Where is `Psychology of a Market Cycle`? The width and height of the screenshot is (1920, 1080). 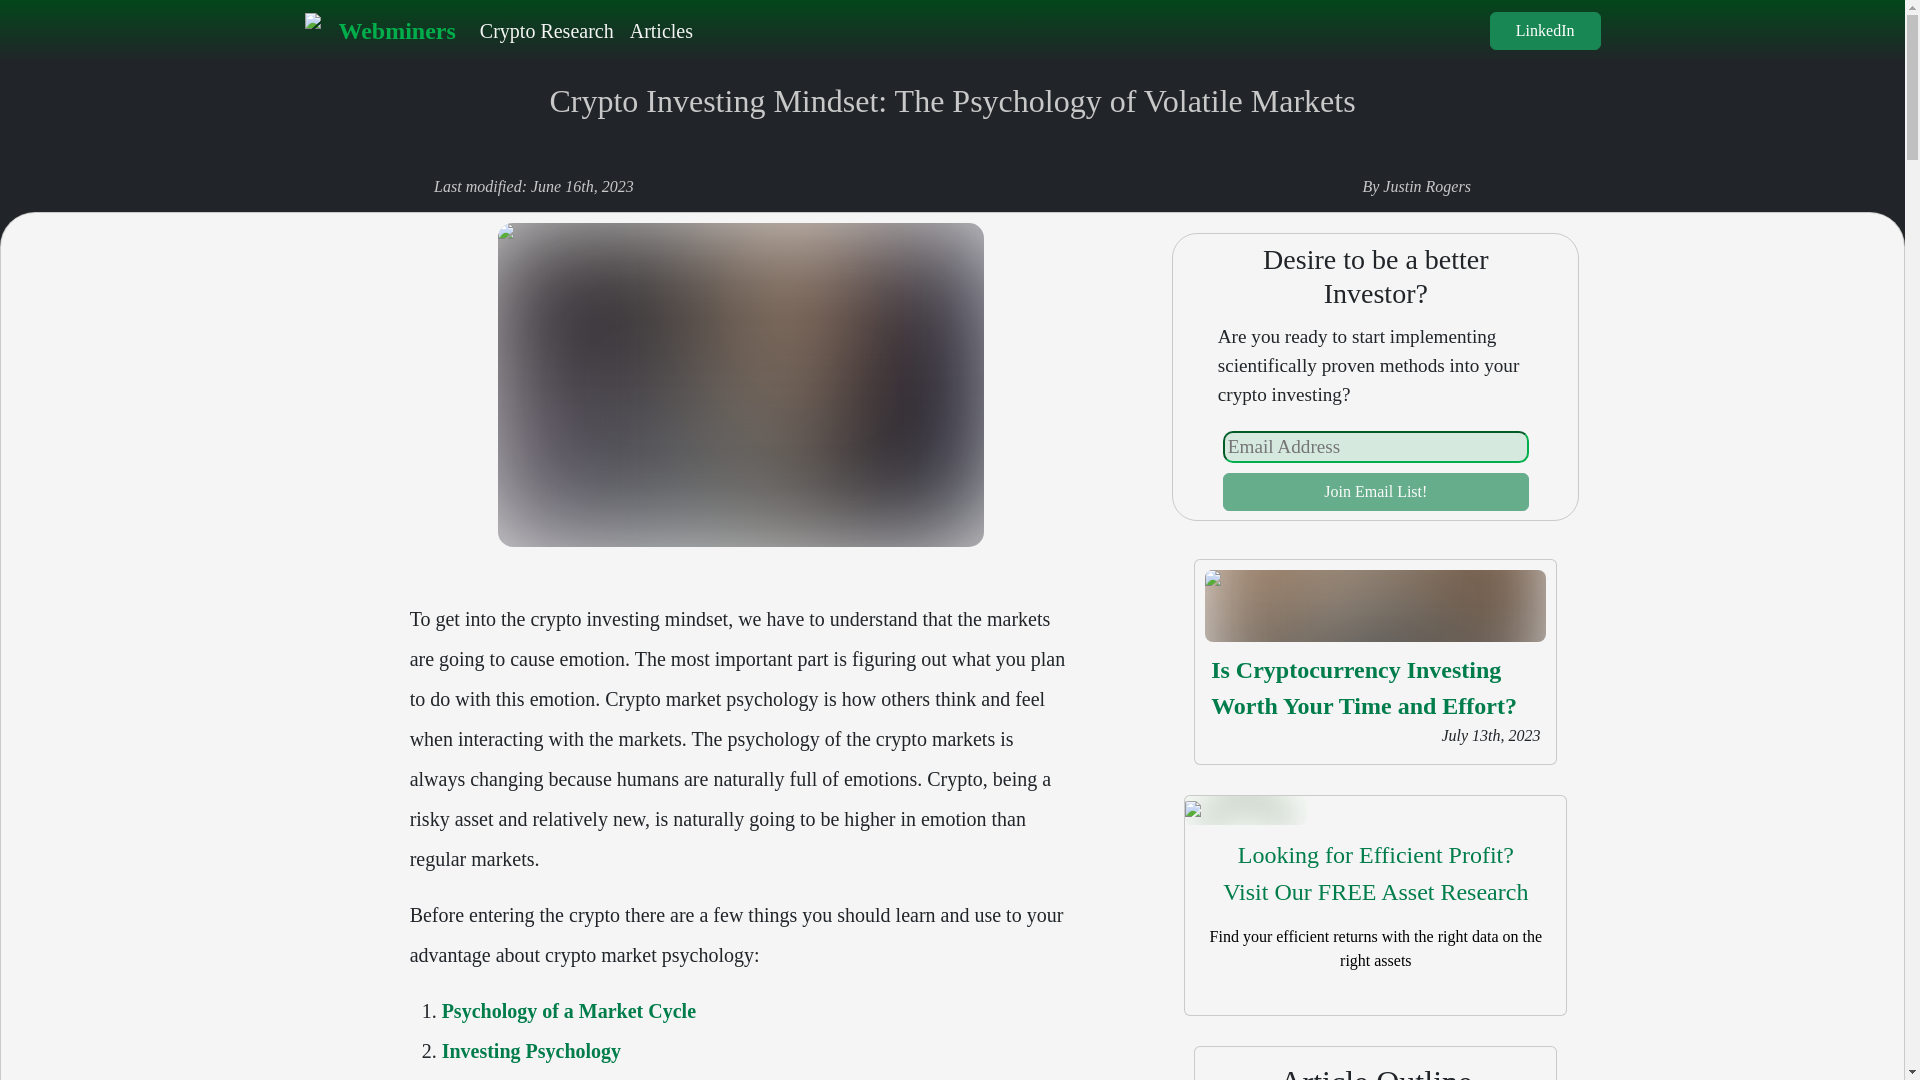
Psychology of a Market Cycle is located at coordinates (568, 1010).